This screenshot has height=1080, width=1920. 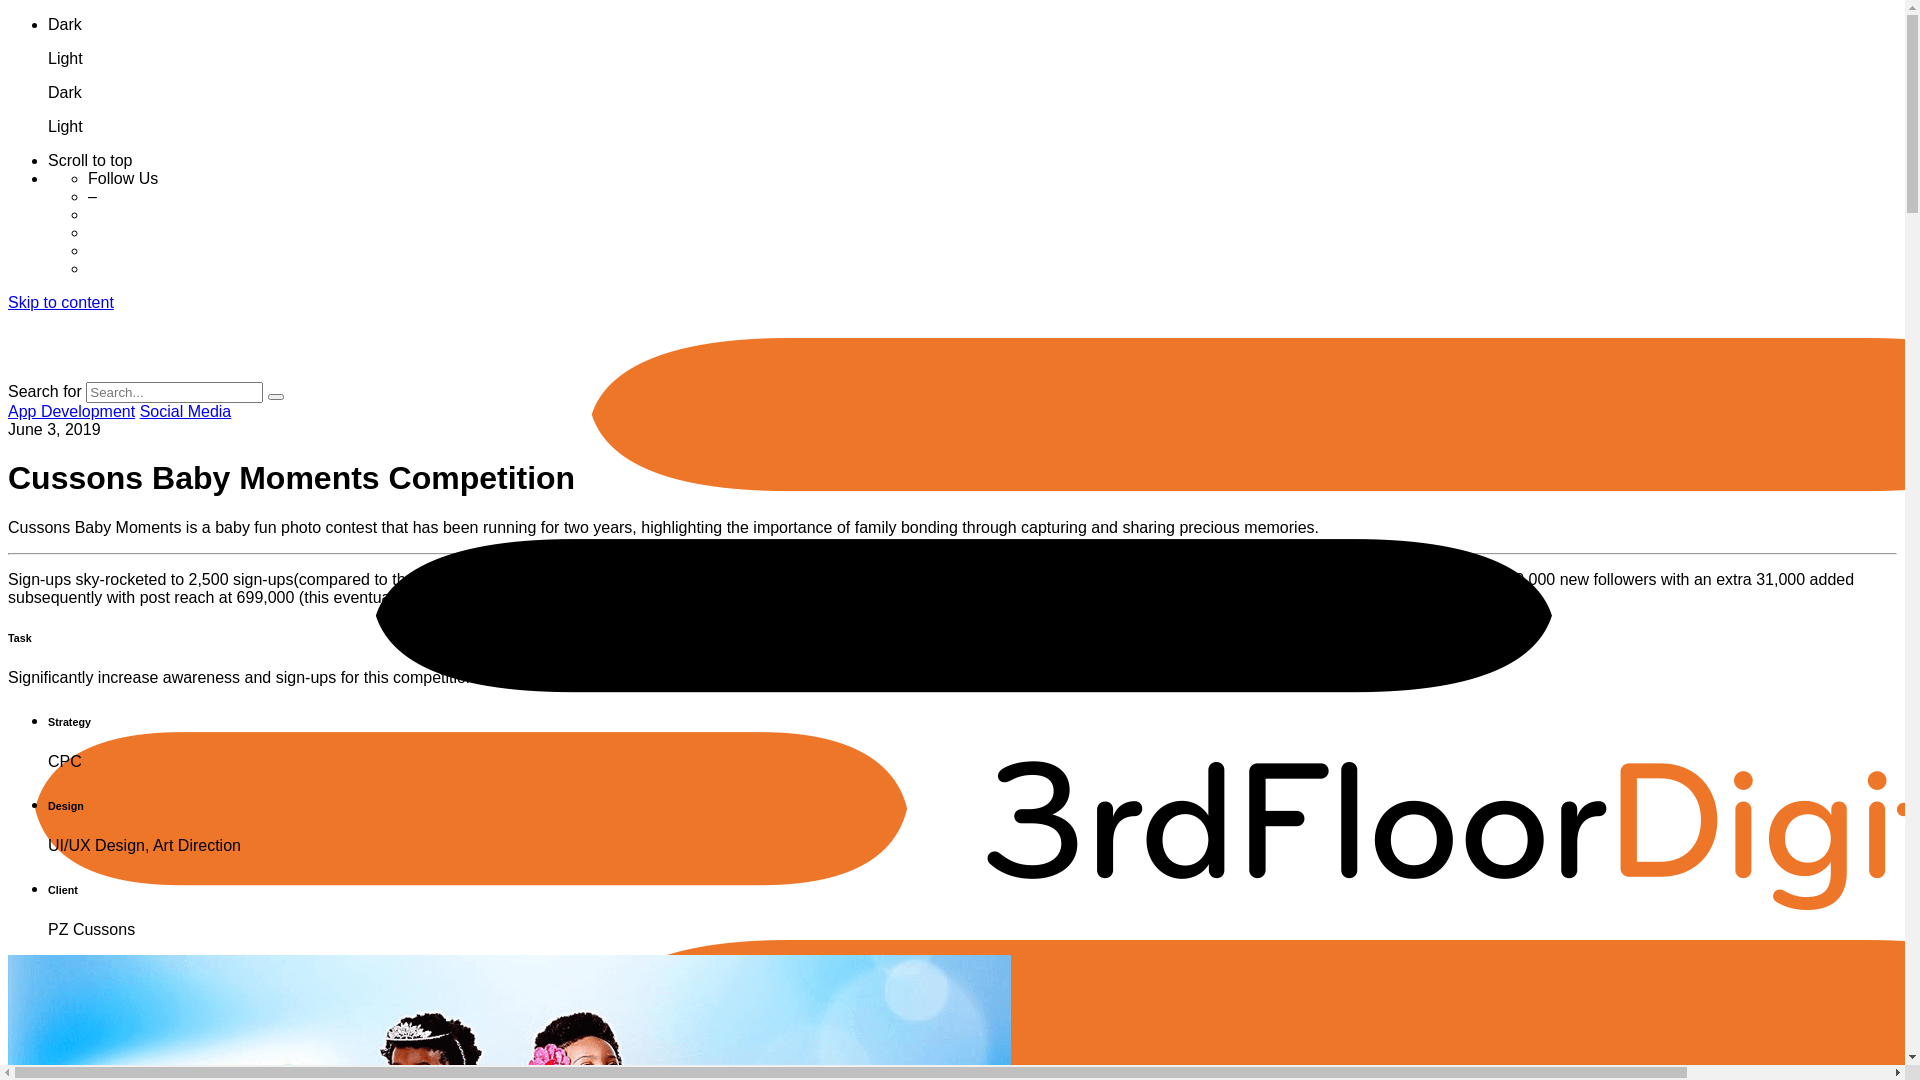 What do you see at coordinates (61, 302) in the screenshot?
I see `Skip to content` at bounding box center [61, 302].